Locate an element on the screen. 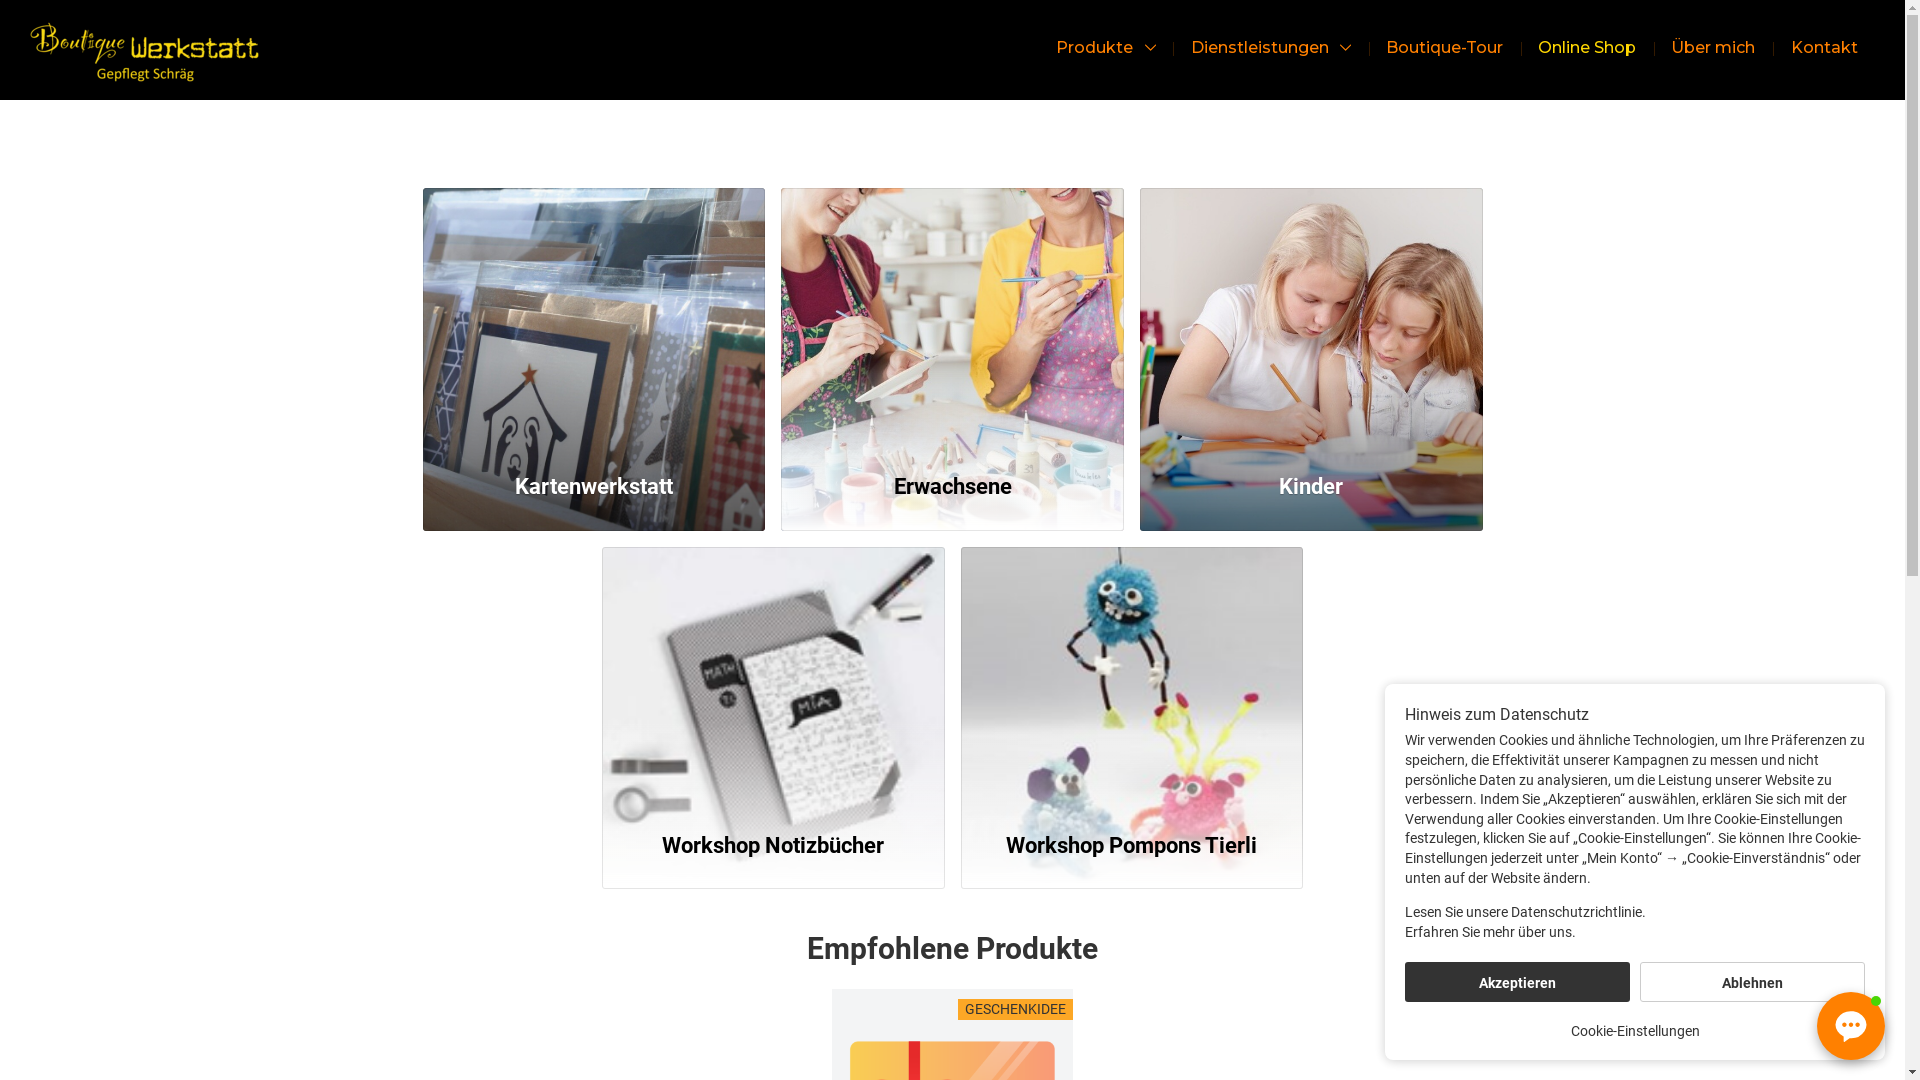  Workshop Pompons Tierli is located at coordinates (1132, 678).